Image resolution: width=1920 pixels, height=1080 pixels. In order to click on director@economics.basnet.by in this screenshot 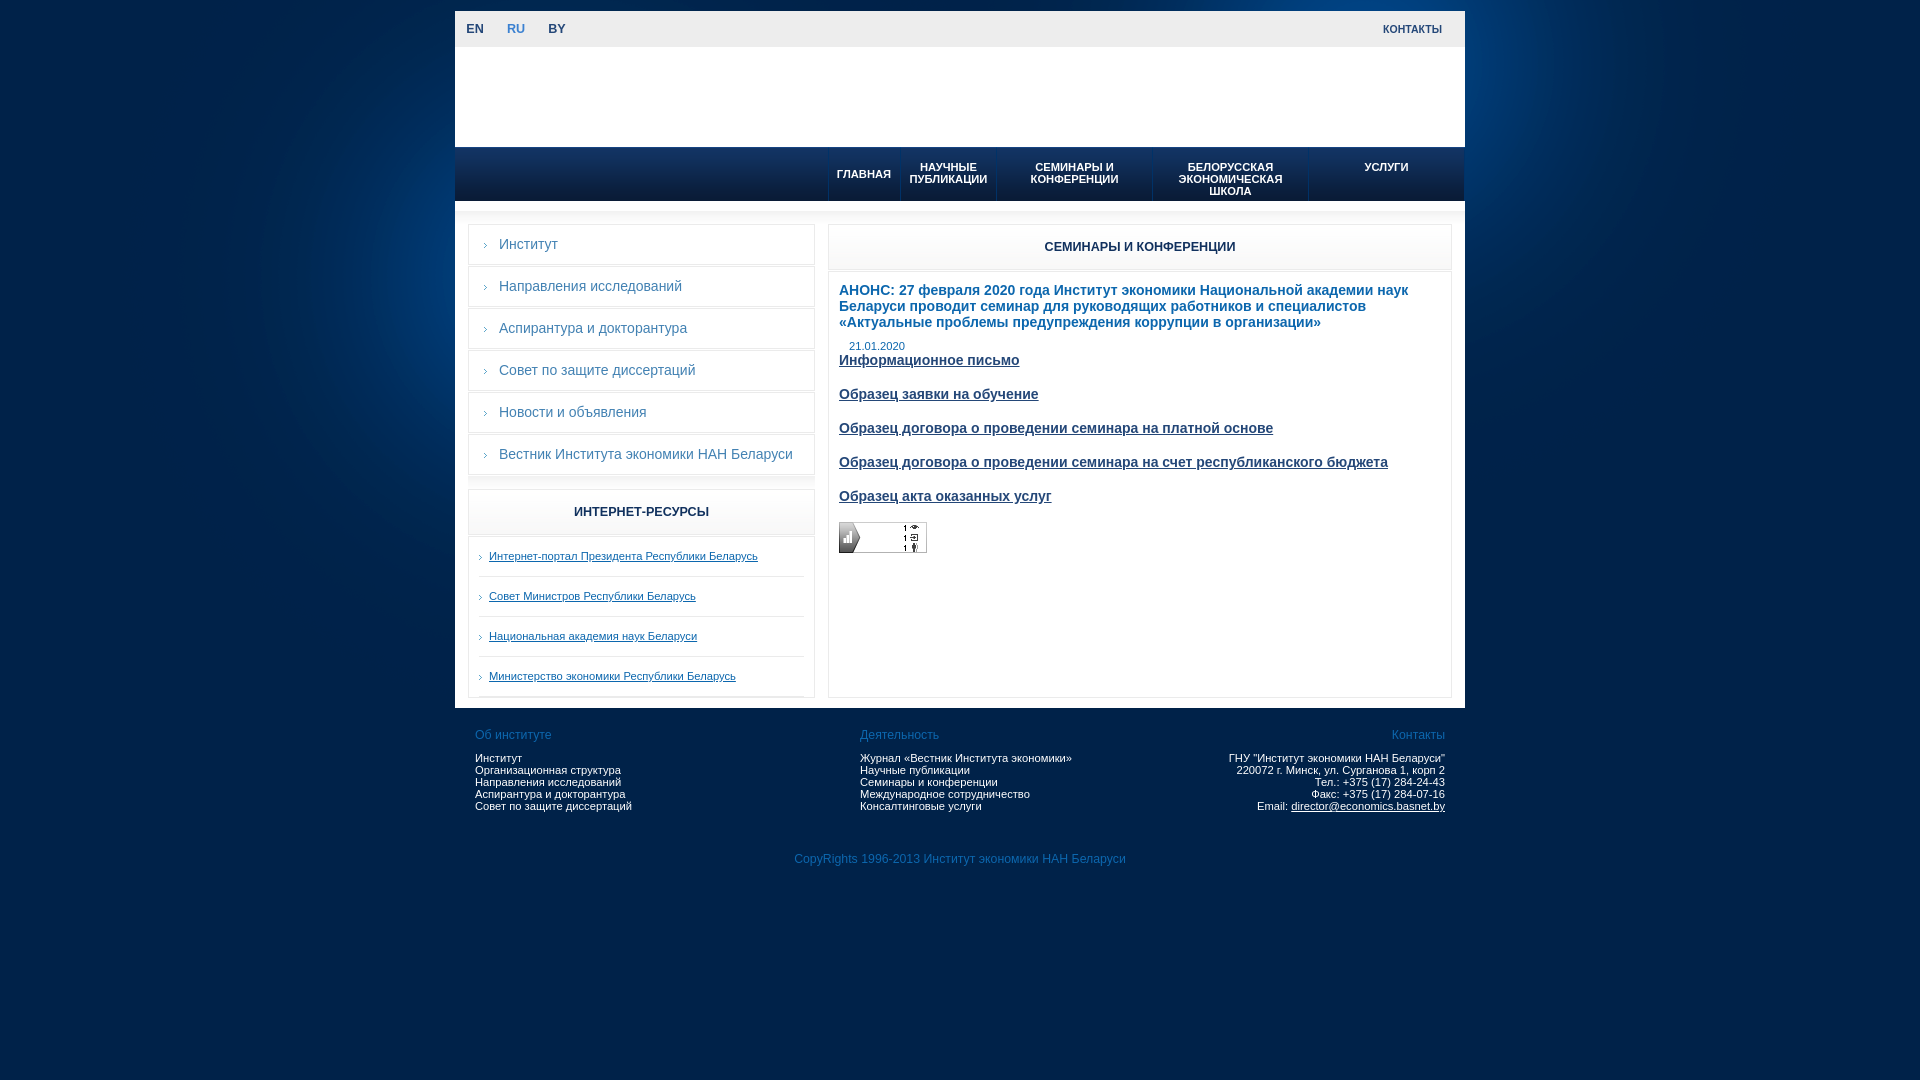, I will do `click(1368, 806)`.